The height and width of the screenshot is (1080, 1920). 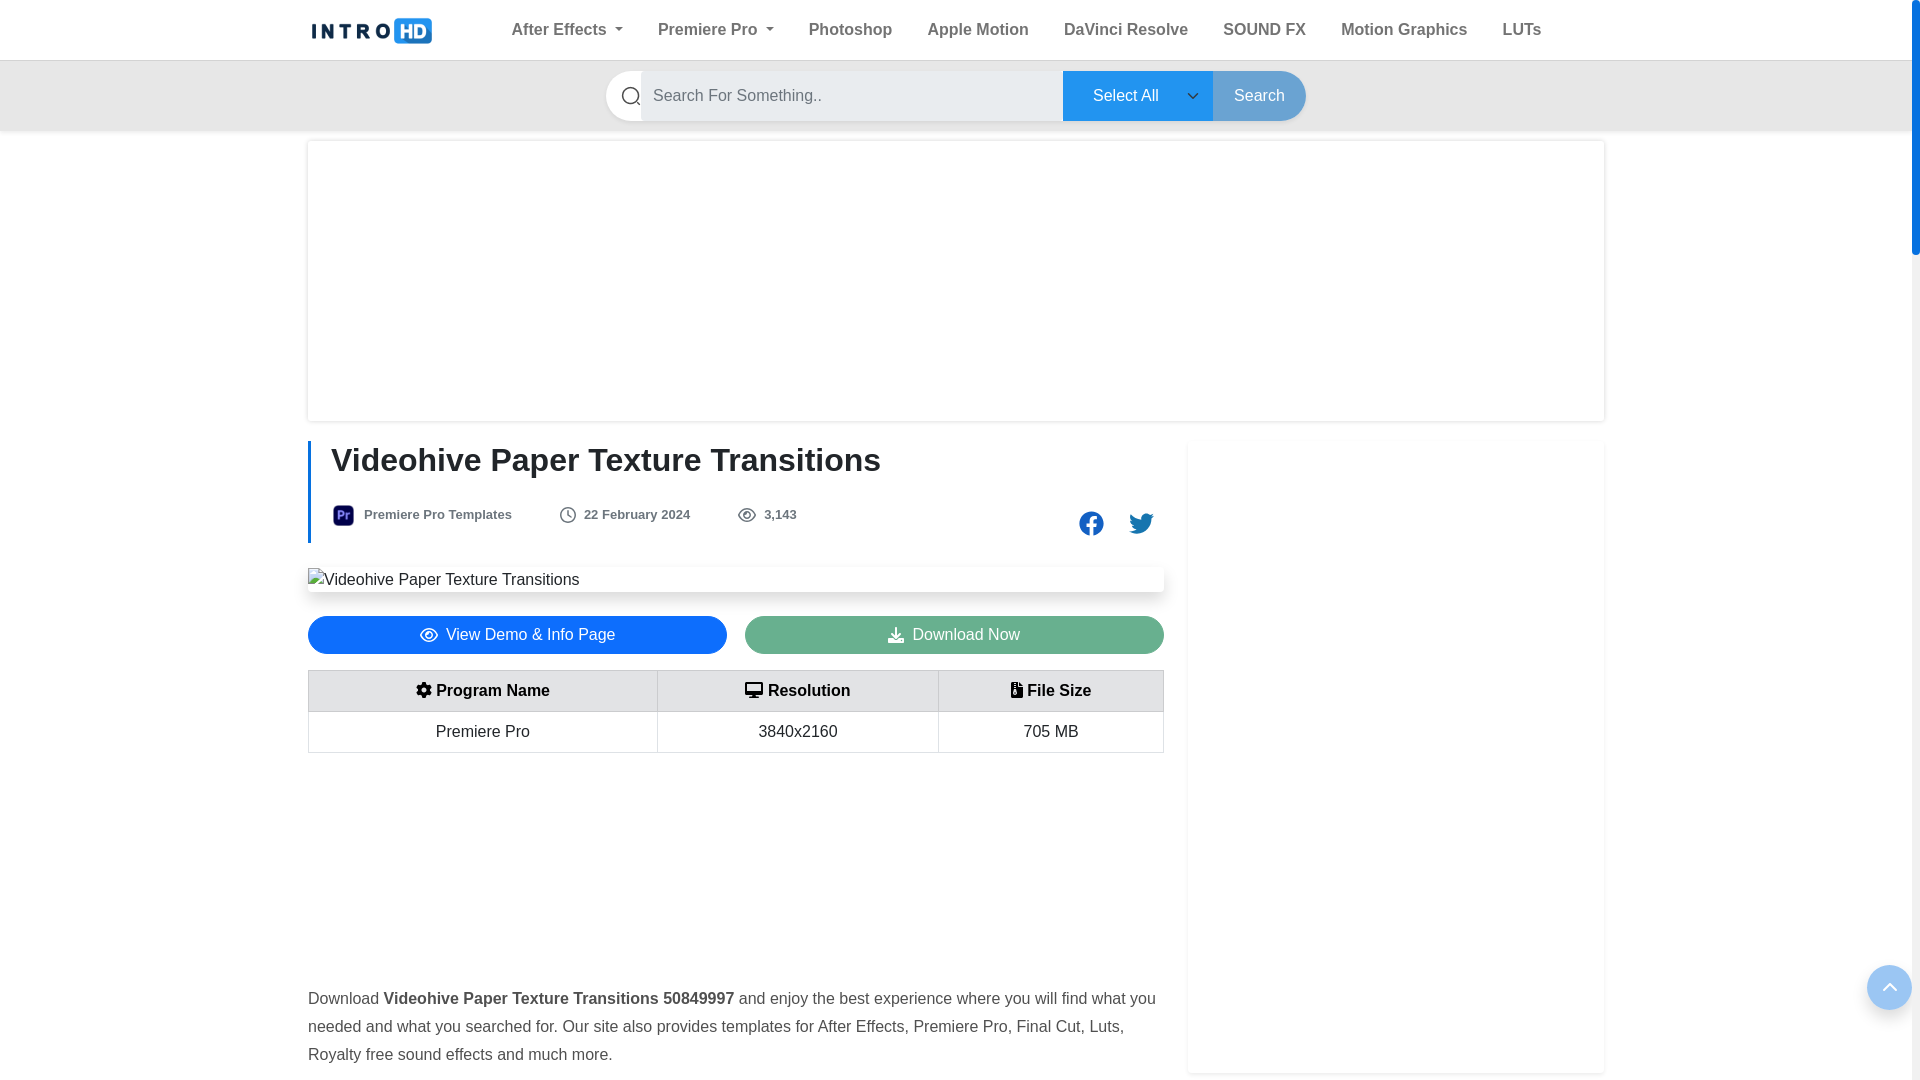 I want to click on Premiere Pro, so click(x=716, y=29).